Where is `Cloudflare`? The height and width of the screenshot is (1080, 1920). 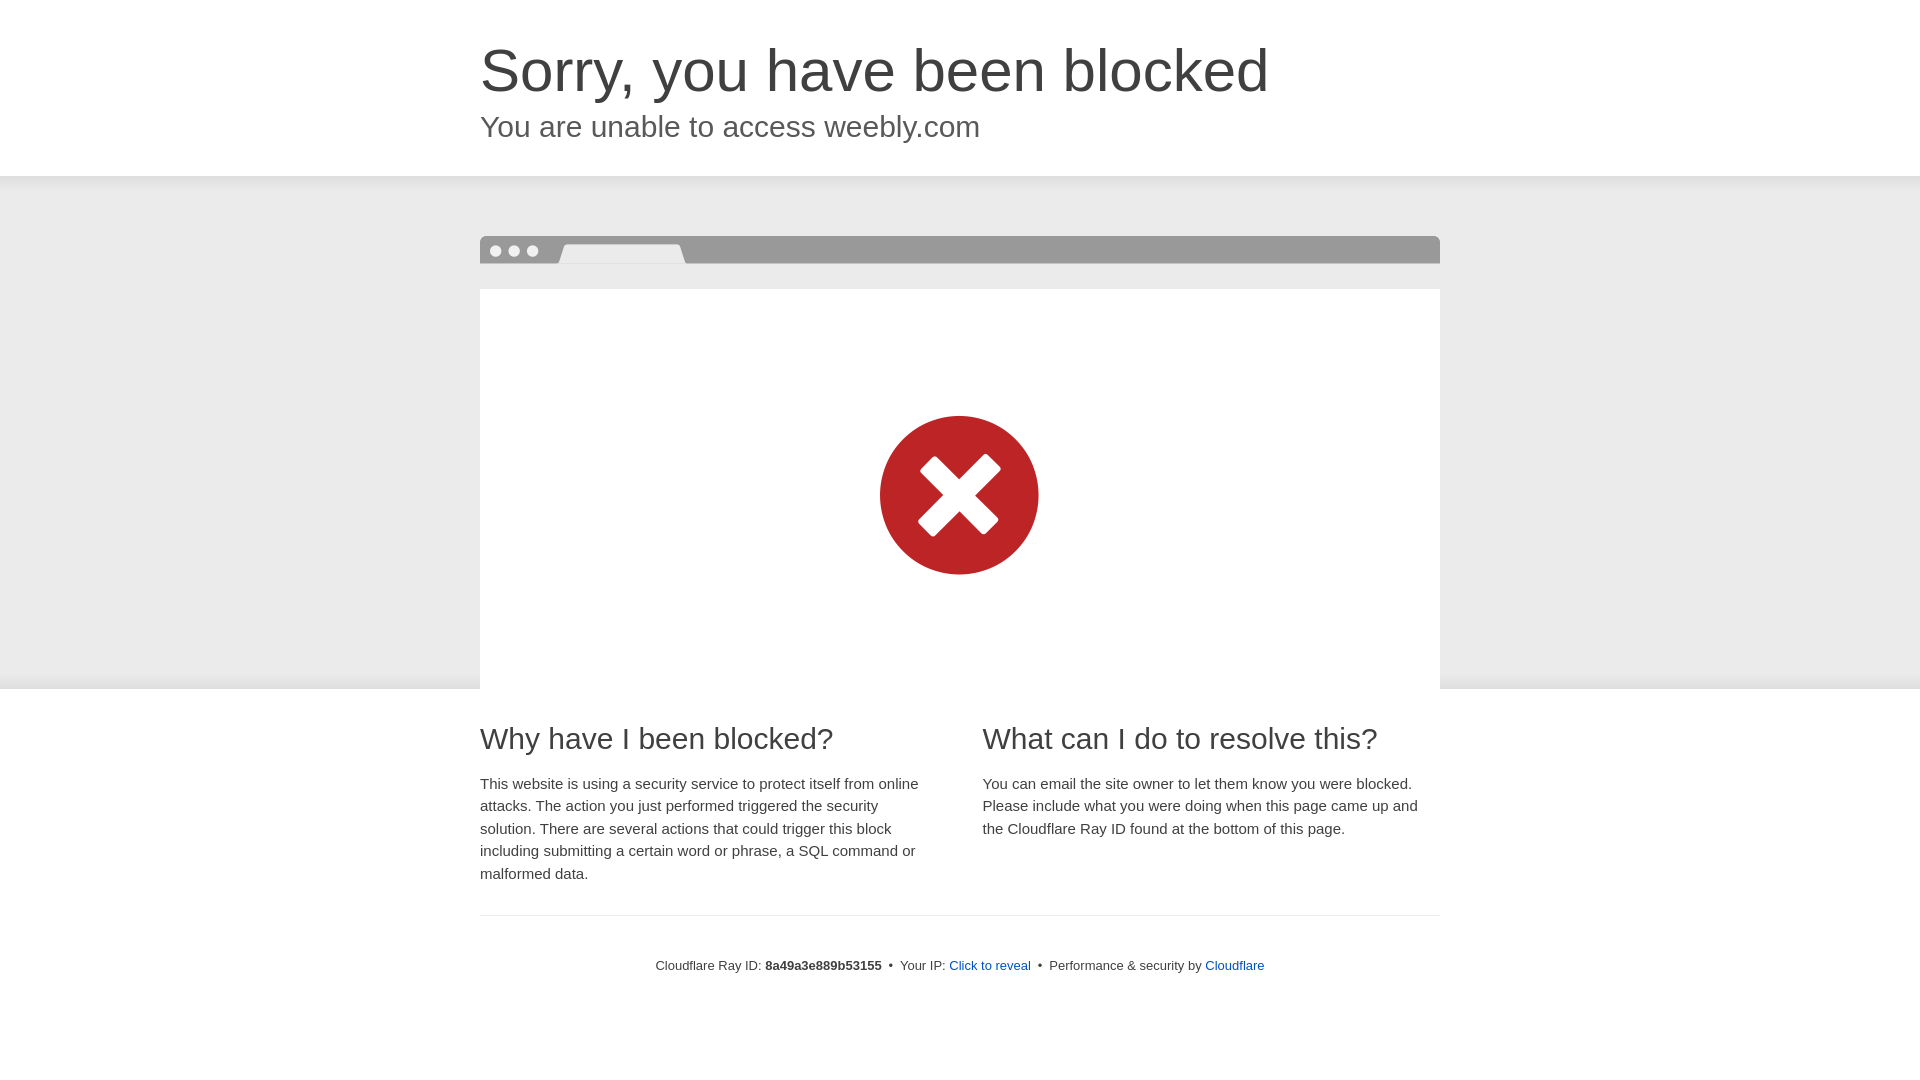 Cloudflare is located at coordinates (1234, 965).